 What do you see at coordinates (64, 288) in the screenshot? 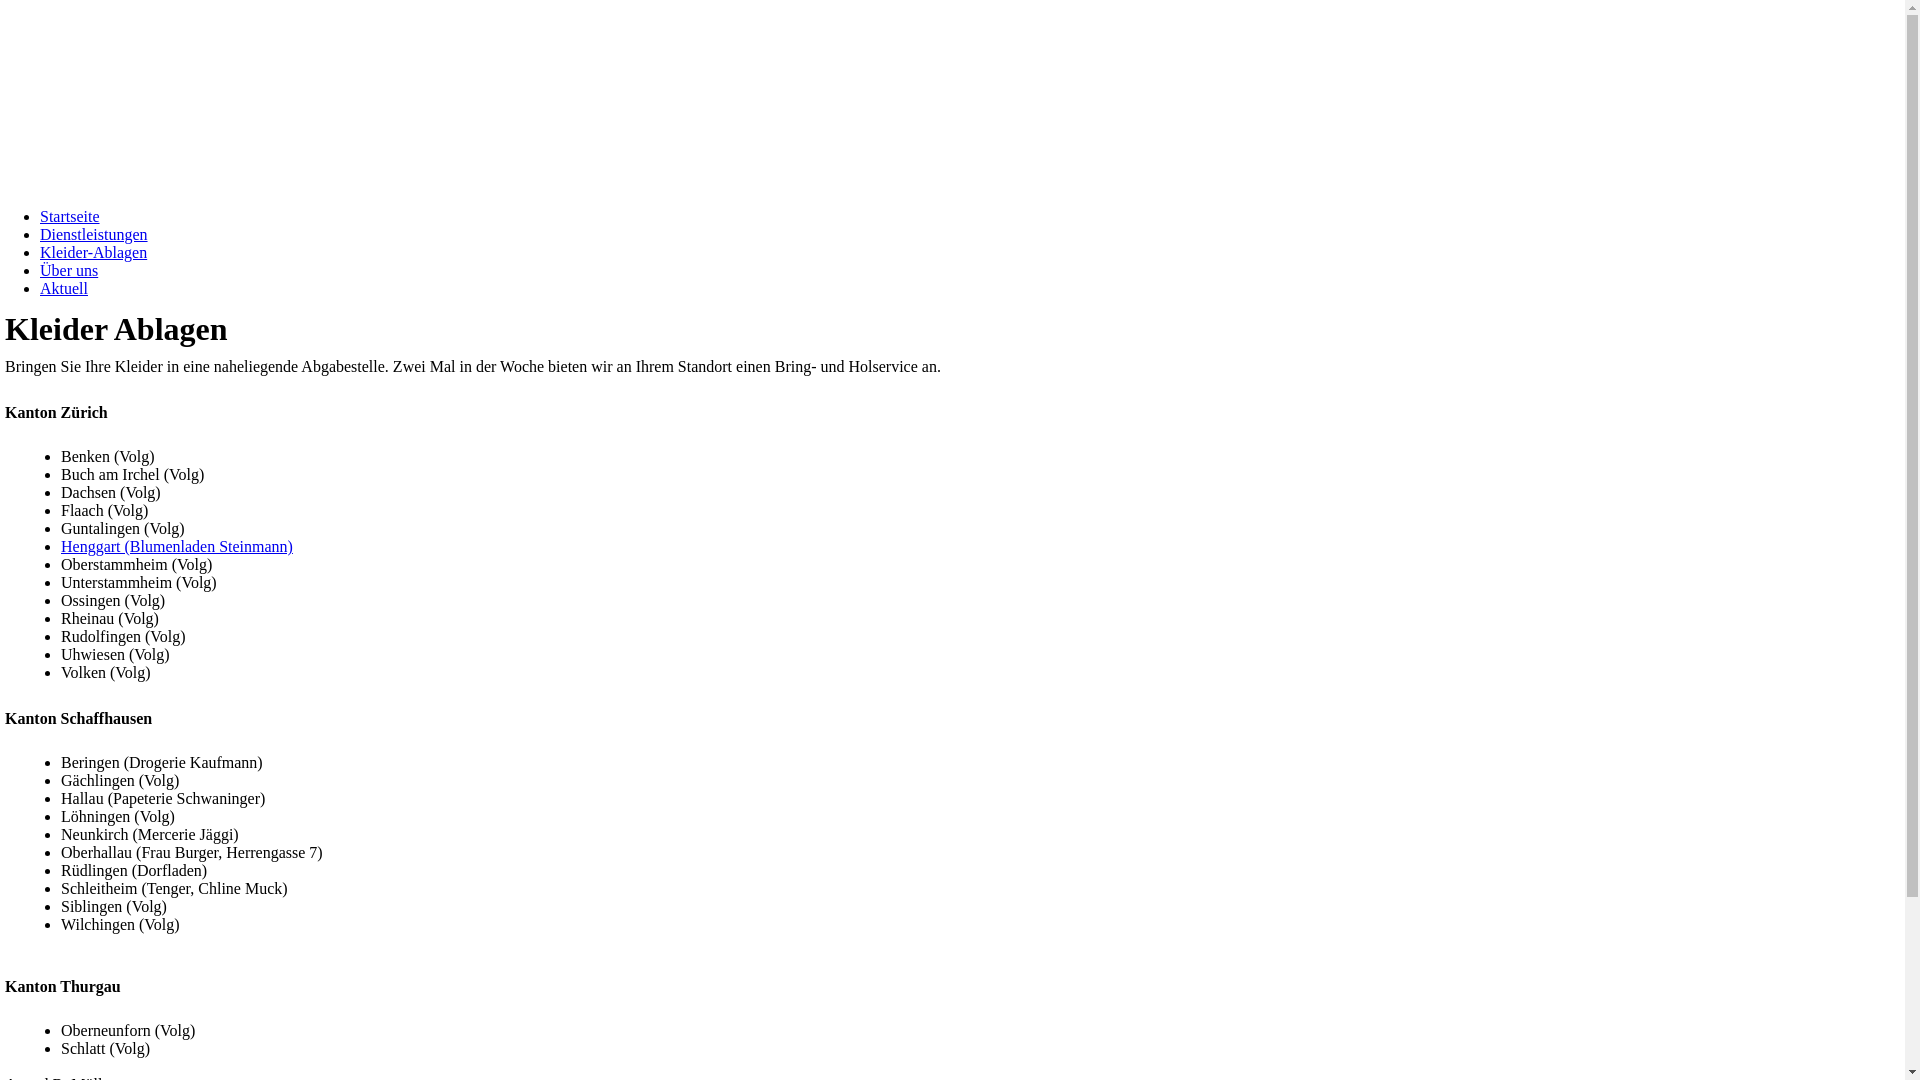
I see `Aktuell` at bounding box center [64, 288].